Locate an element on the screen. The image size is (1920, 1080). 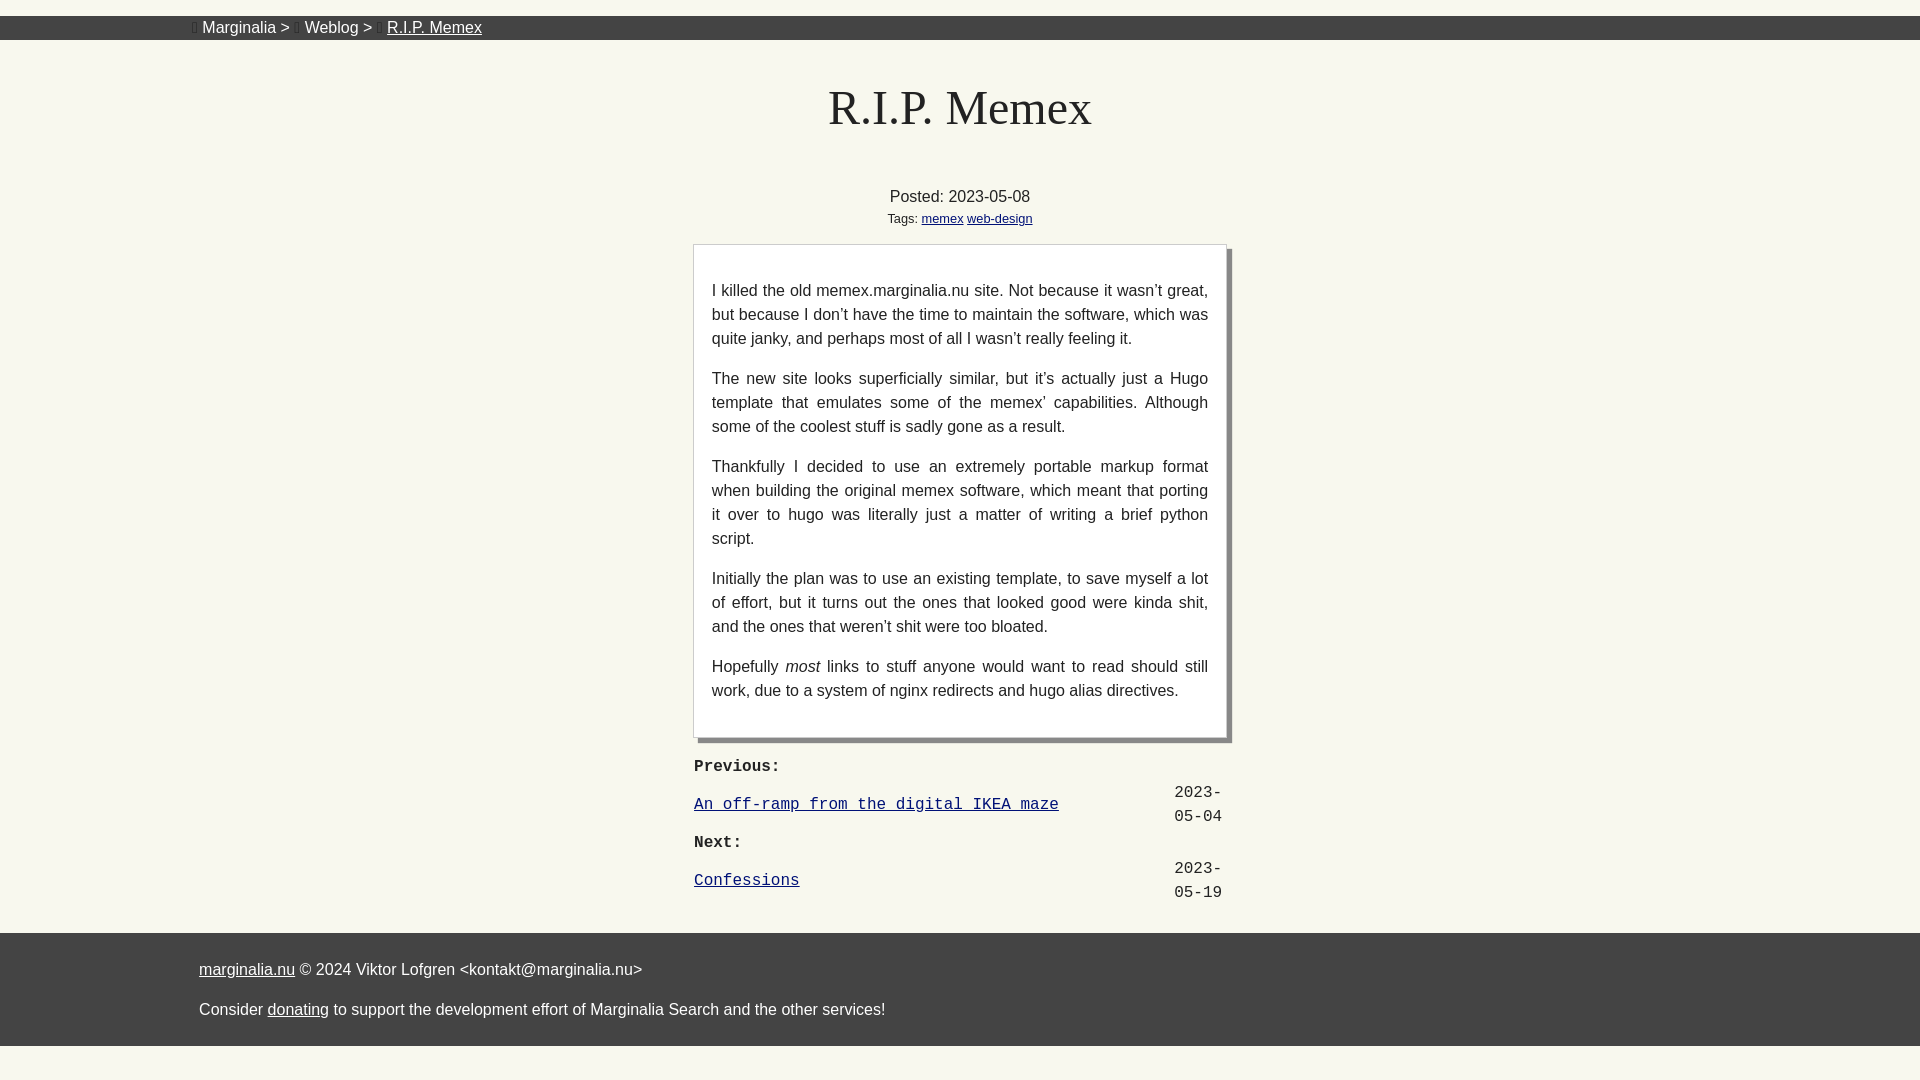
web-design is located at coordinates (1000, 218).